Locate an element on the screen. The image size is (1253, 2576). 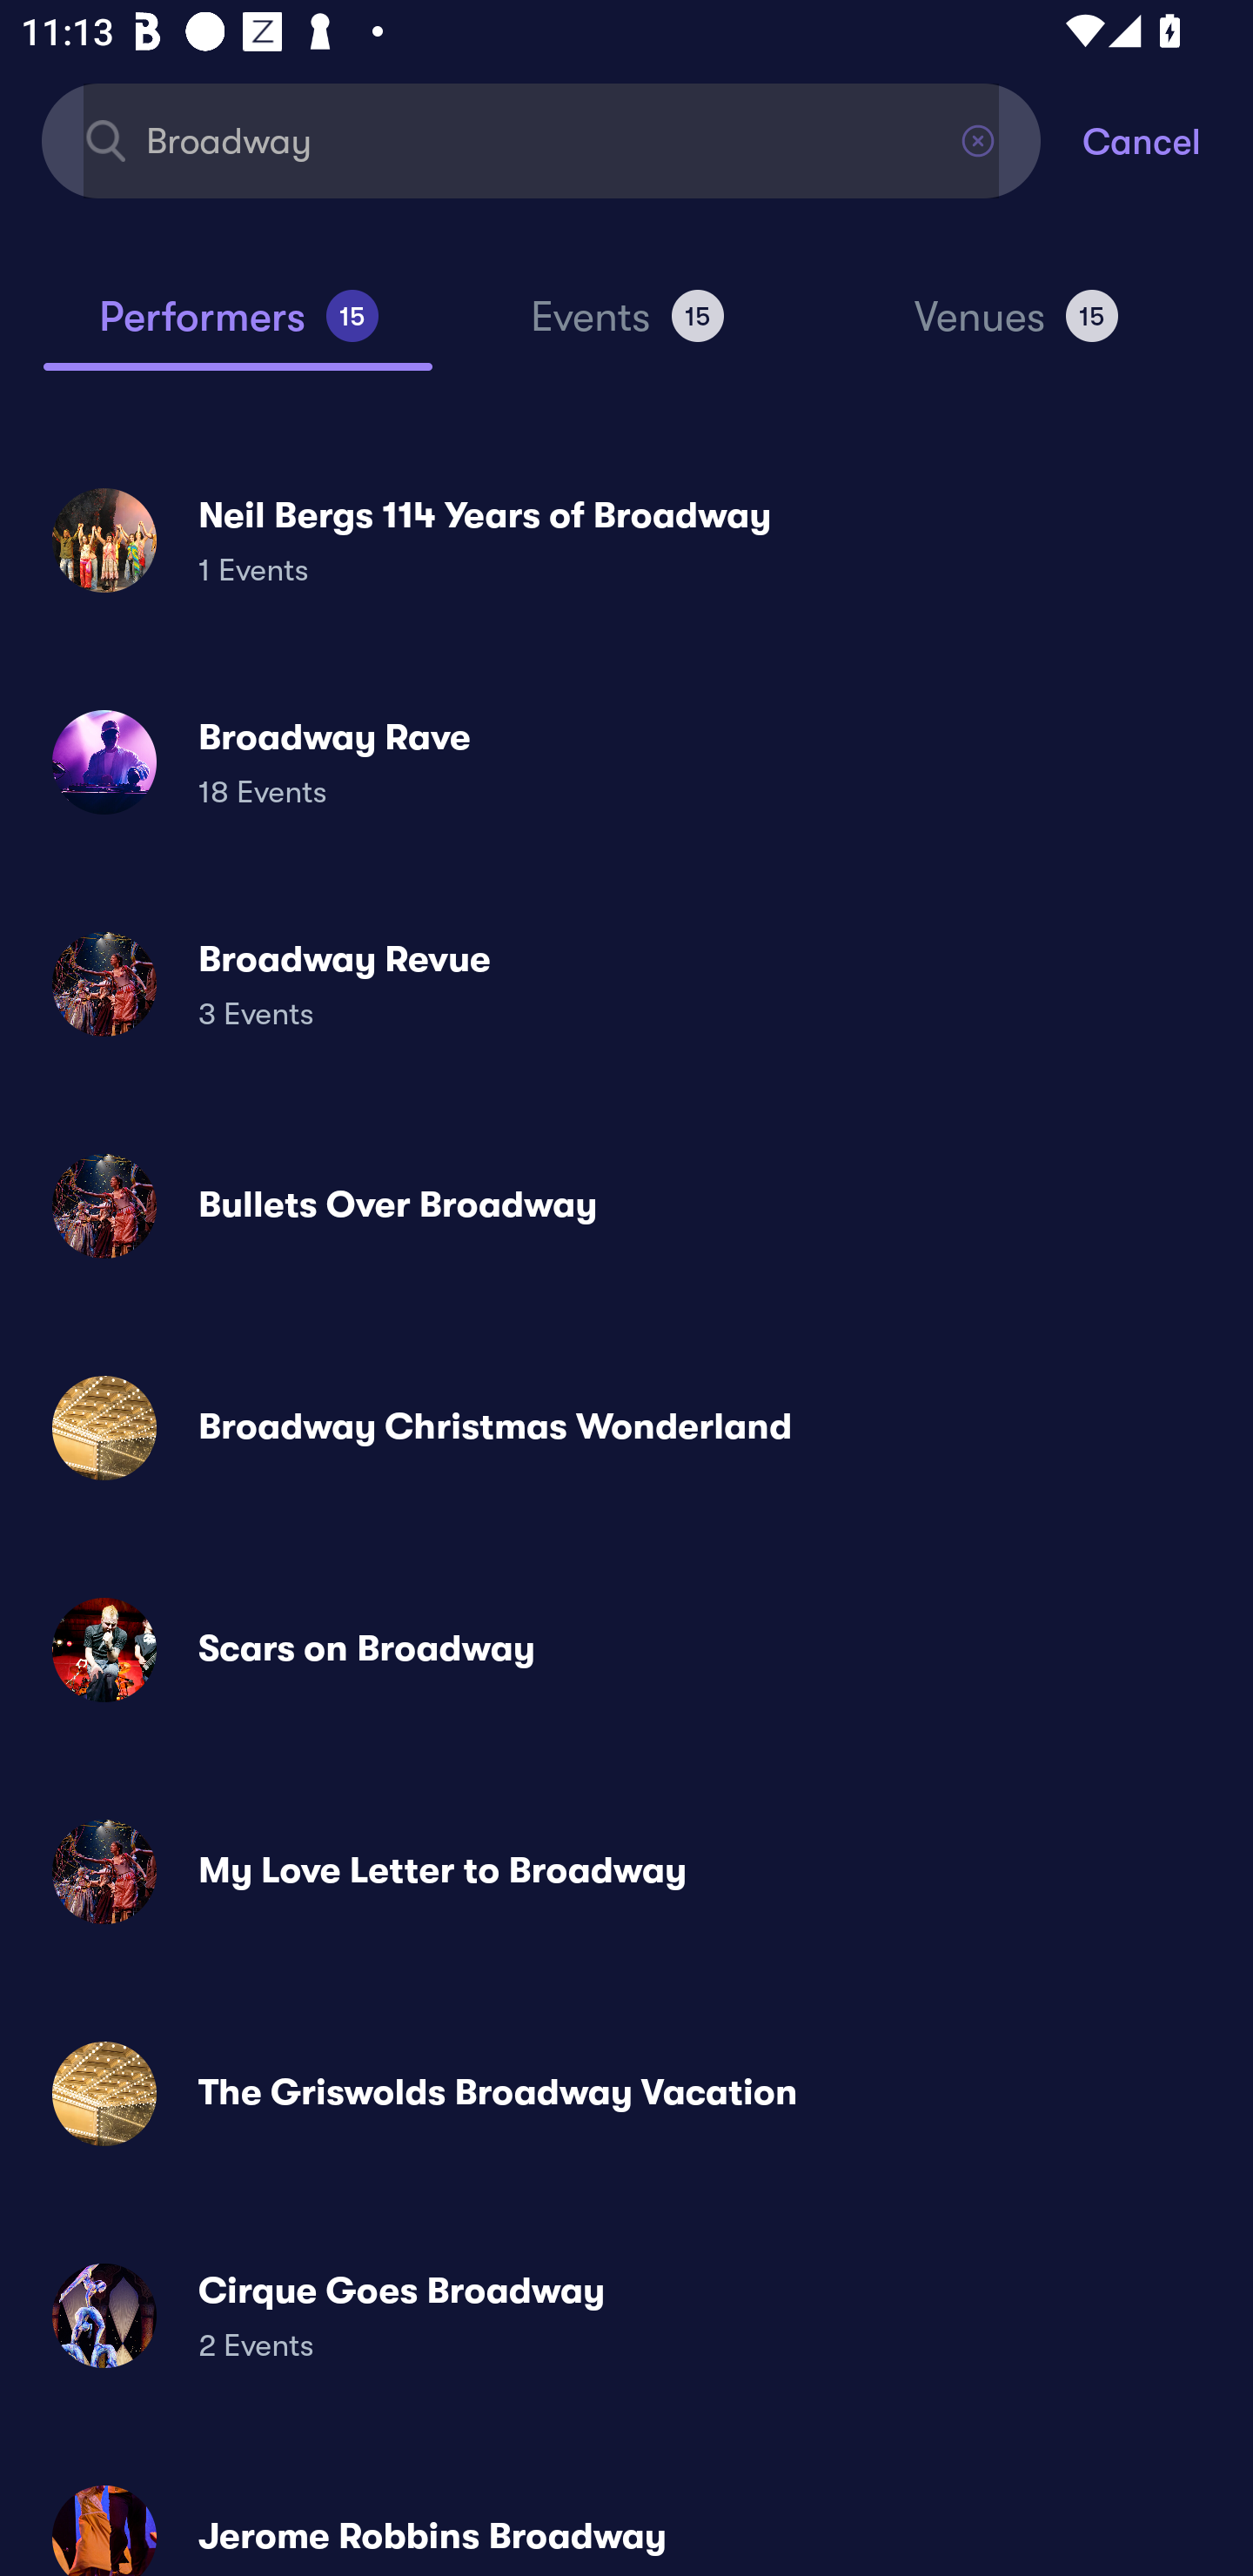
Broadway Rave 18 Events is located at coordinates (626, 762).